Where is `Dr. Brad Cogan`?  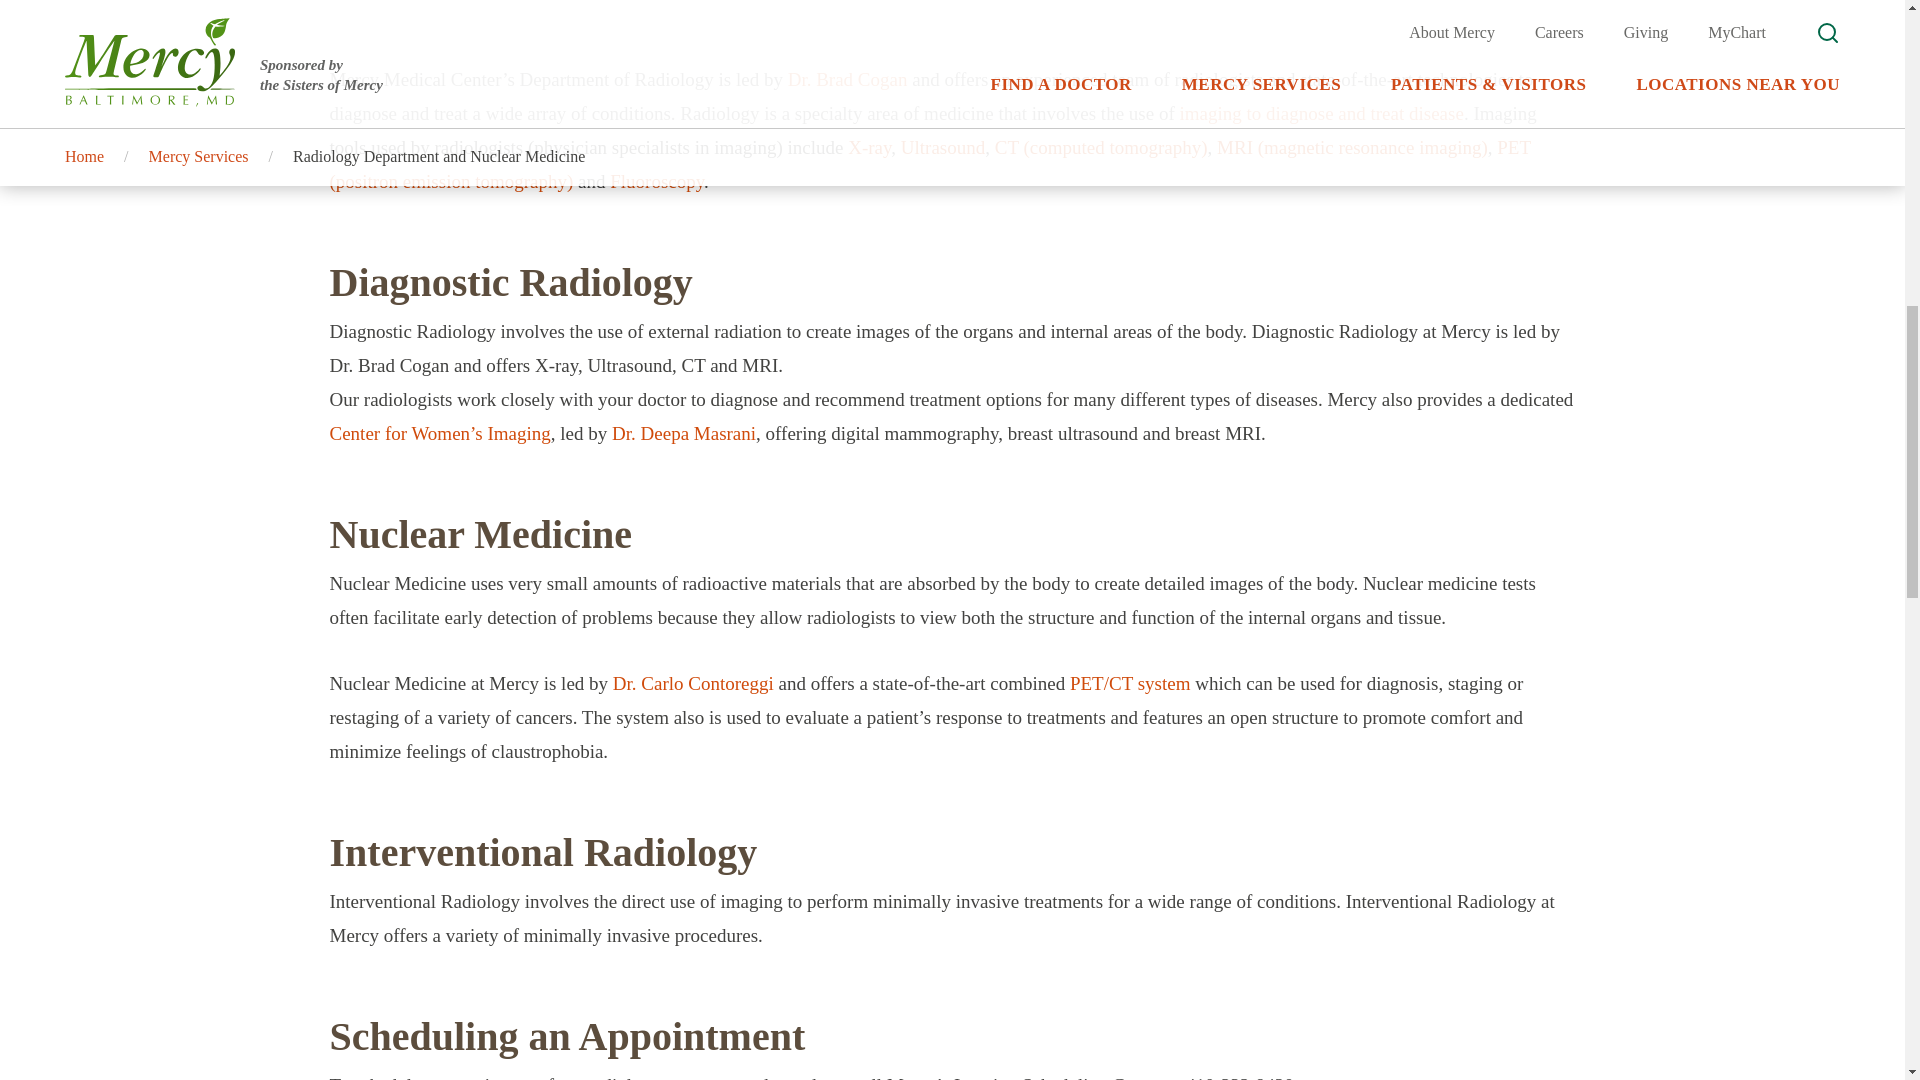
Dr. Brad Cogan is located at coordinates (848, 79).